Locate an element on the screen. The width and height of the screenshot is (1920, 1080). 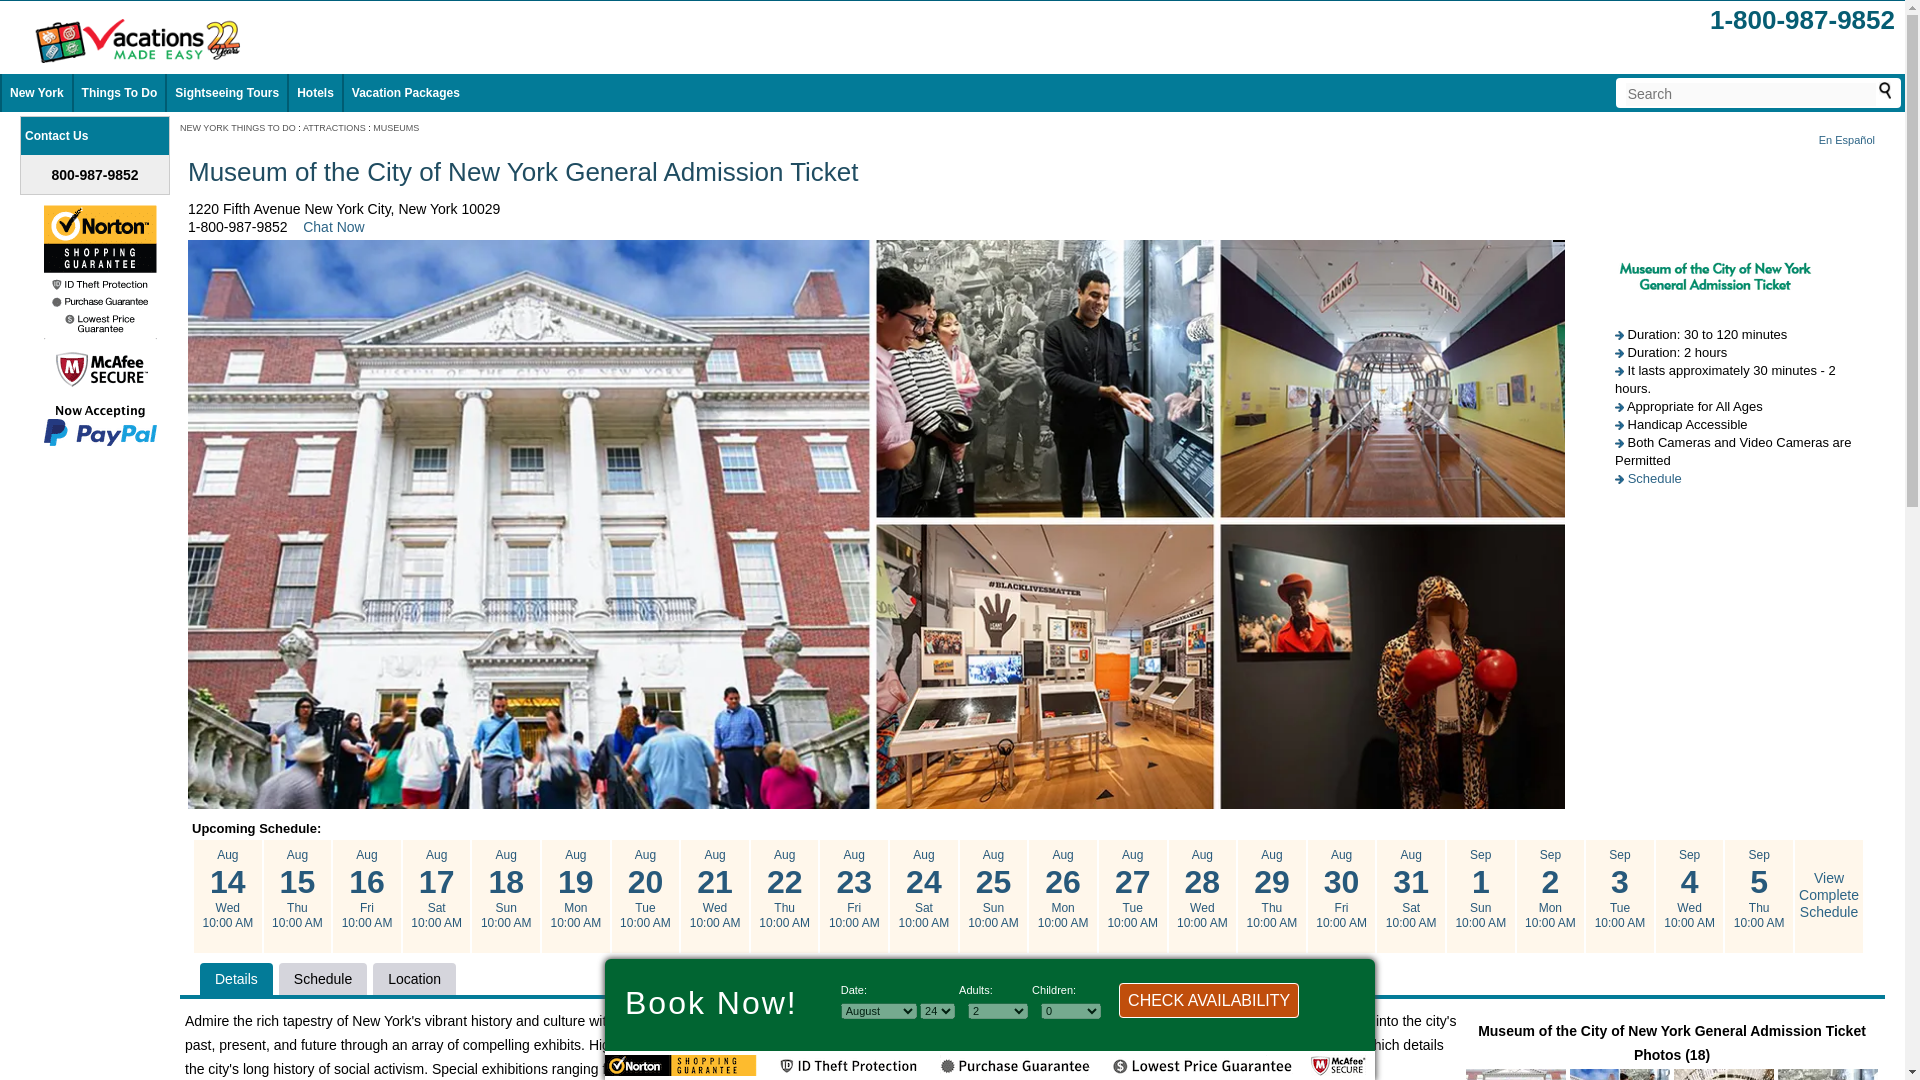
Schedule is located at coordinates (322, 978).